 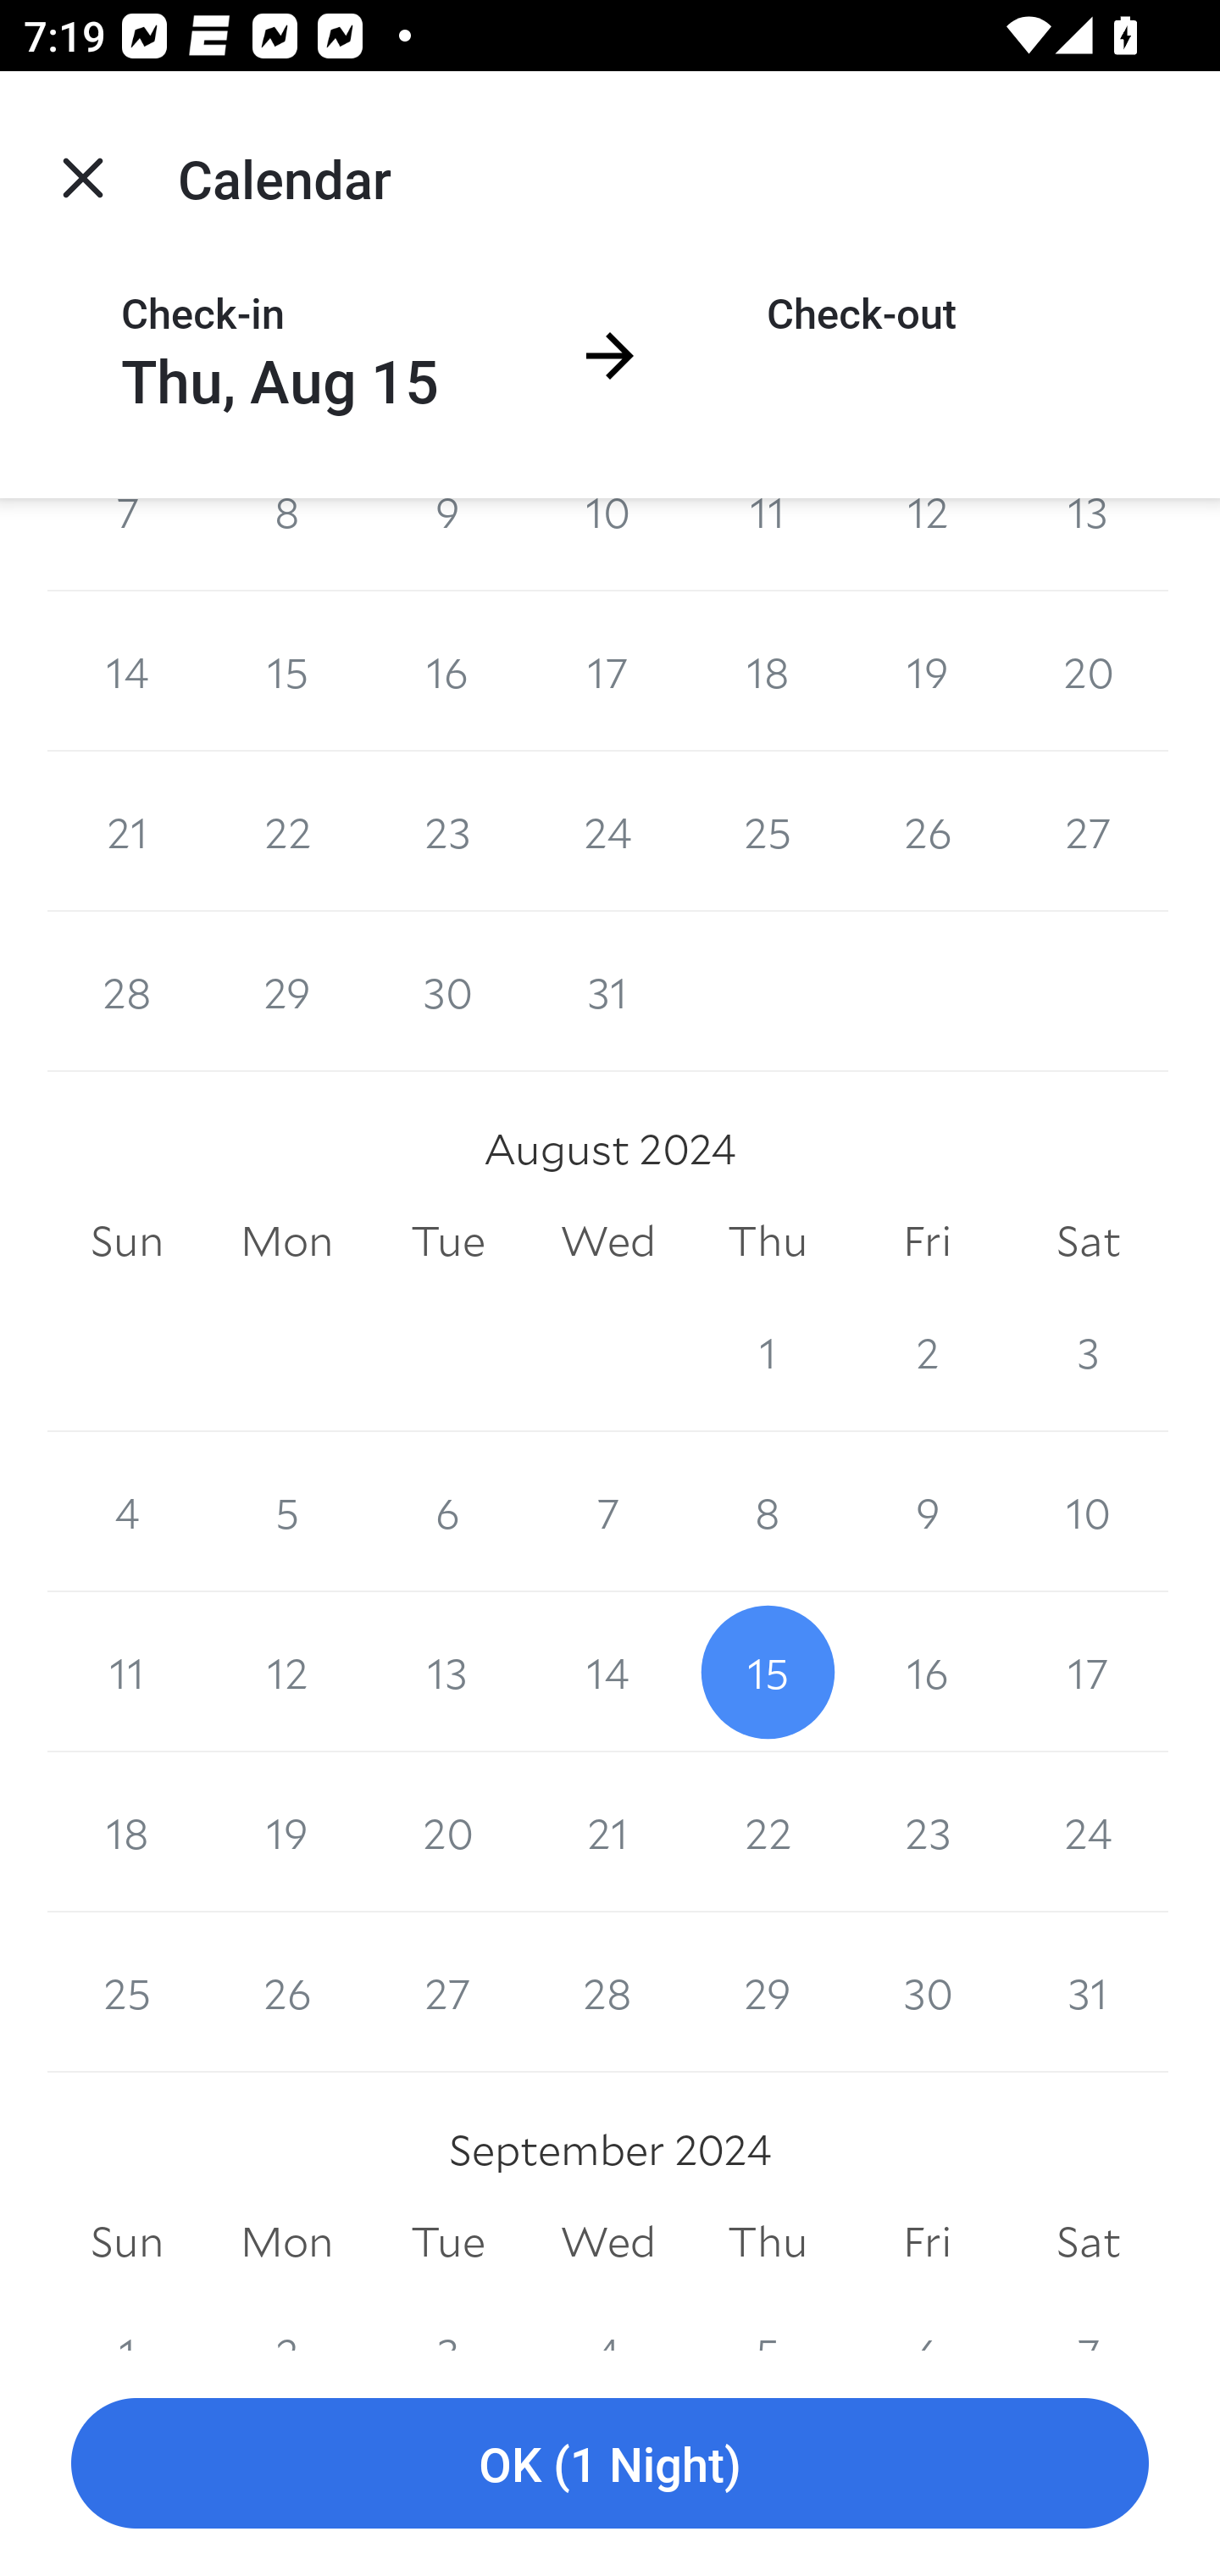 What do you see at coordinates (768, 1512) in the screenshot?
I see `8 8 August 2024` at bounding box center [768, 1512].